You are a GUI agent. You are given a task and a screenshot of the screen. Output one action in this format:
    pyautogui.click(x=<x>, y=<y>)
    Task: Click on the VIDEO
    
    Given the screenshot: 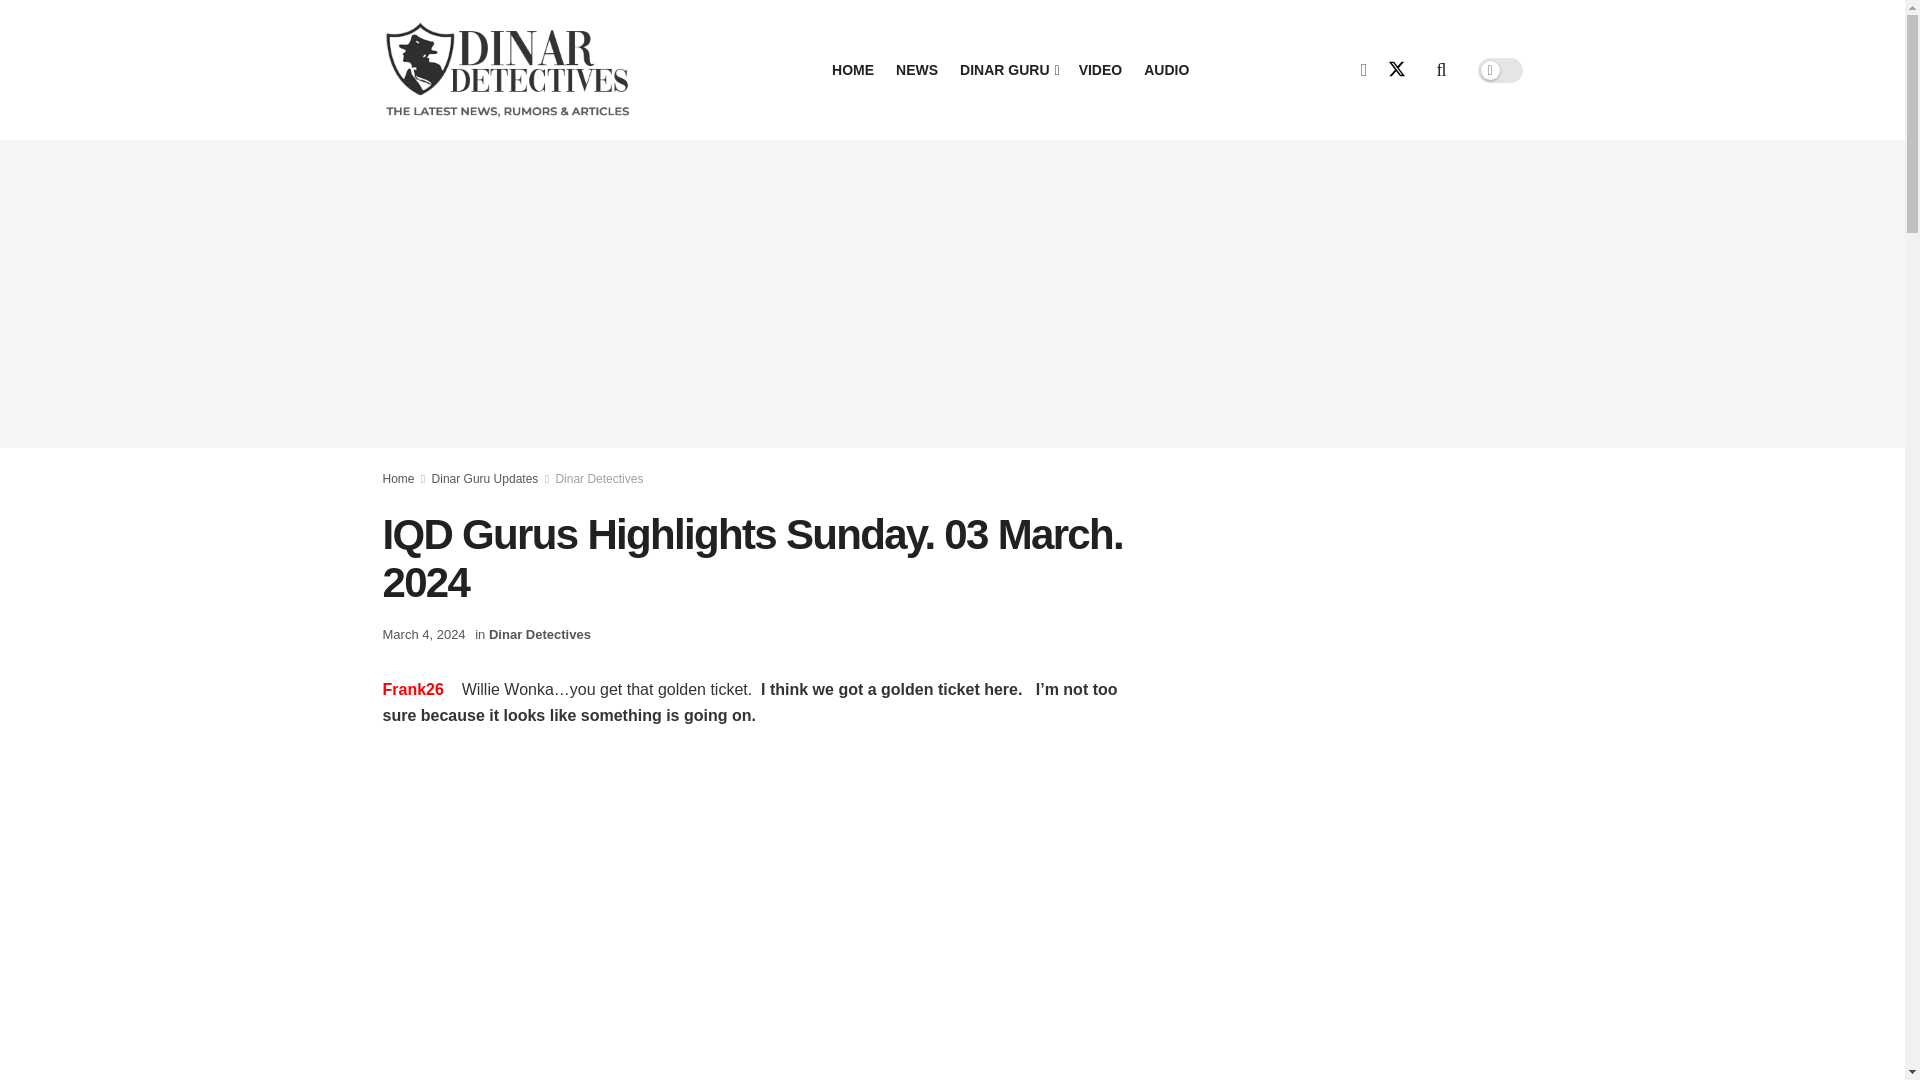 What is the action you would take?
    pyautogui.click(x=1101, y=70)
    